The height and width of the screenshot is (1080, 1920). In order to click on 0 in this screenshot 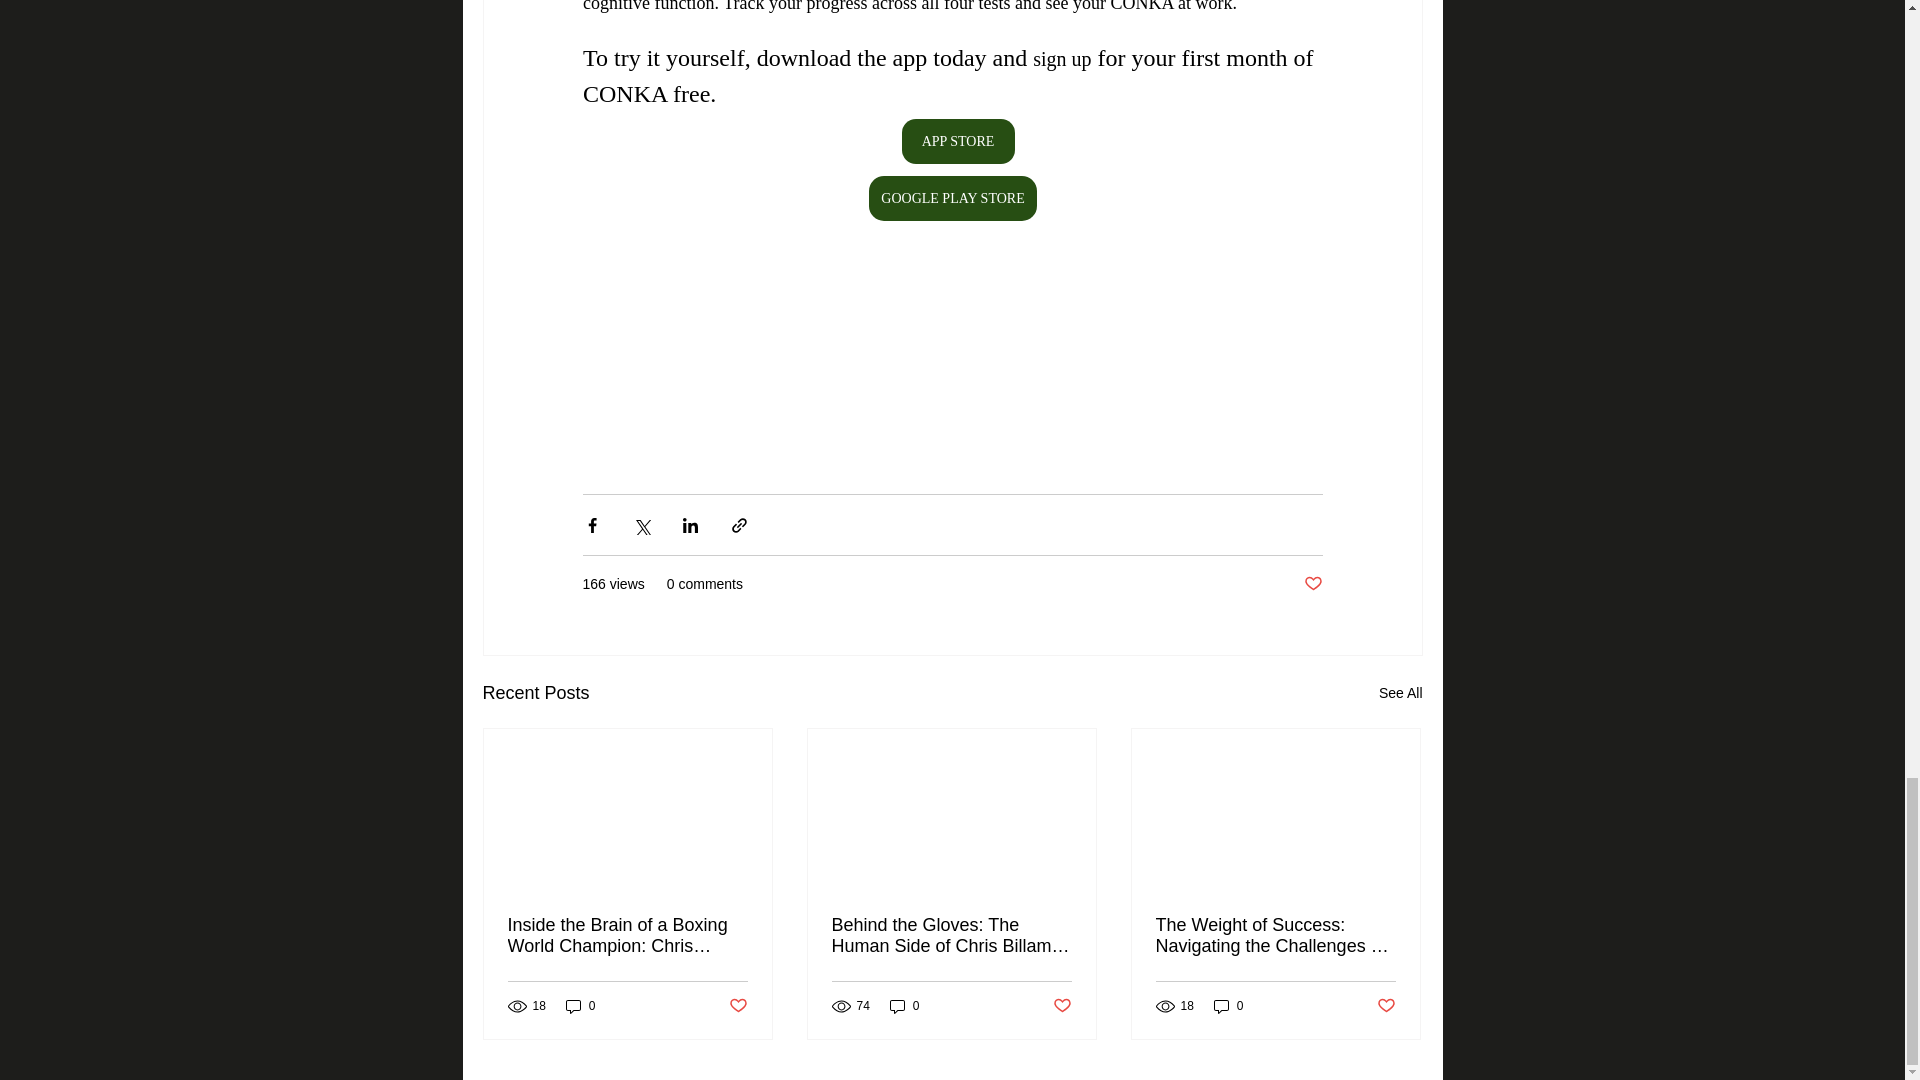, I will do `click(904, 1006)`.